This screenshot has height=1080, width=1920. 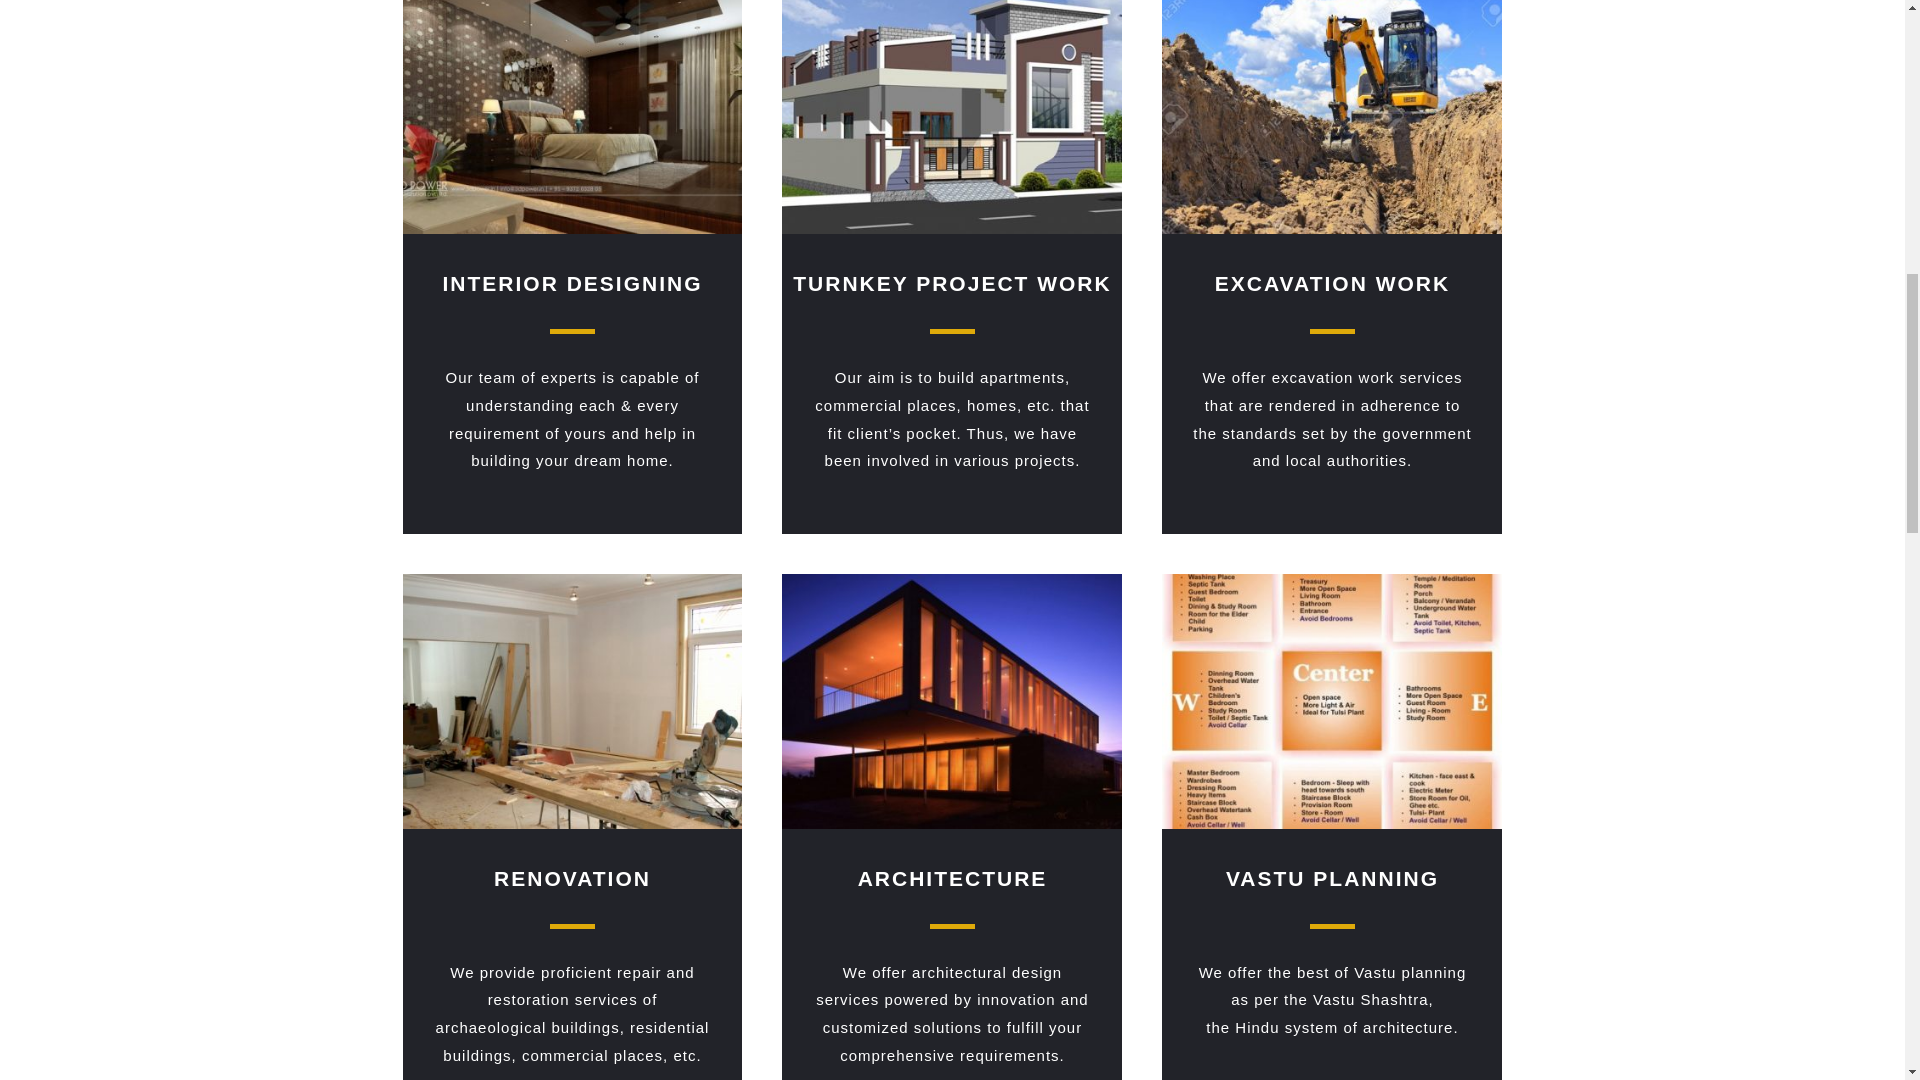 What do you see at coordinates (951, 701) in the screenshot?
I see `Complete Architectural Solutions` at bounding box center [951, 701].